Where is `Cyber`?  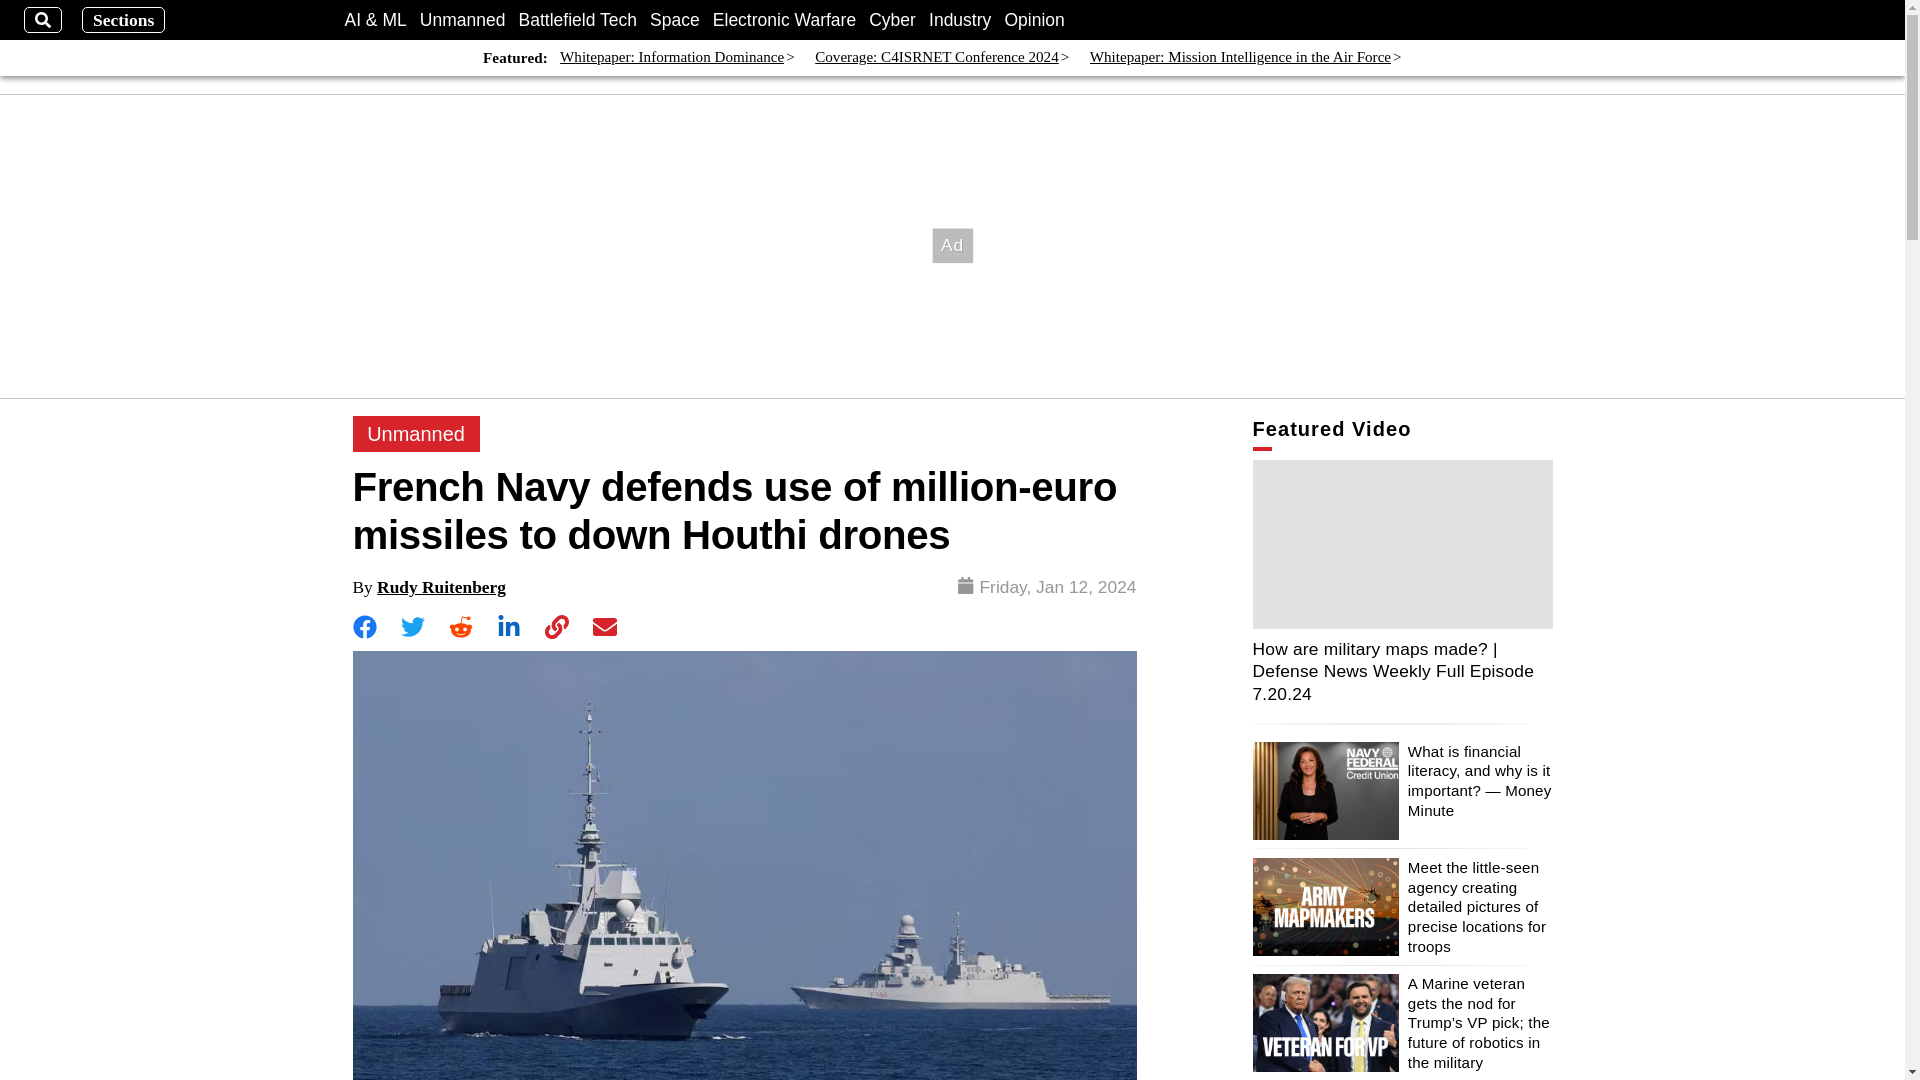 Cyber is located at coordinates (892, 20).